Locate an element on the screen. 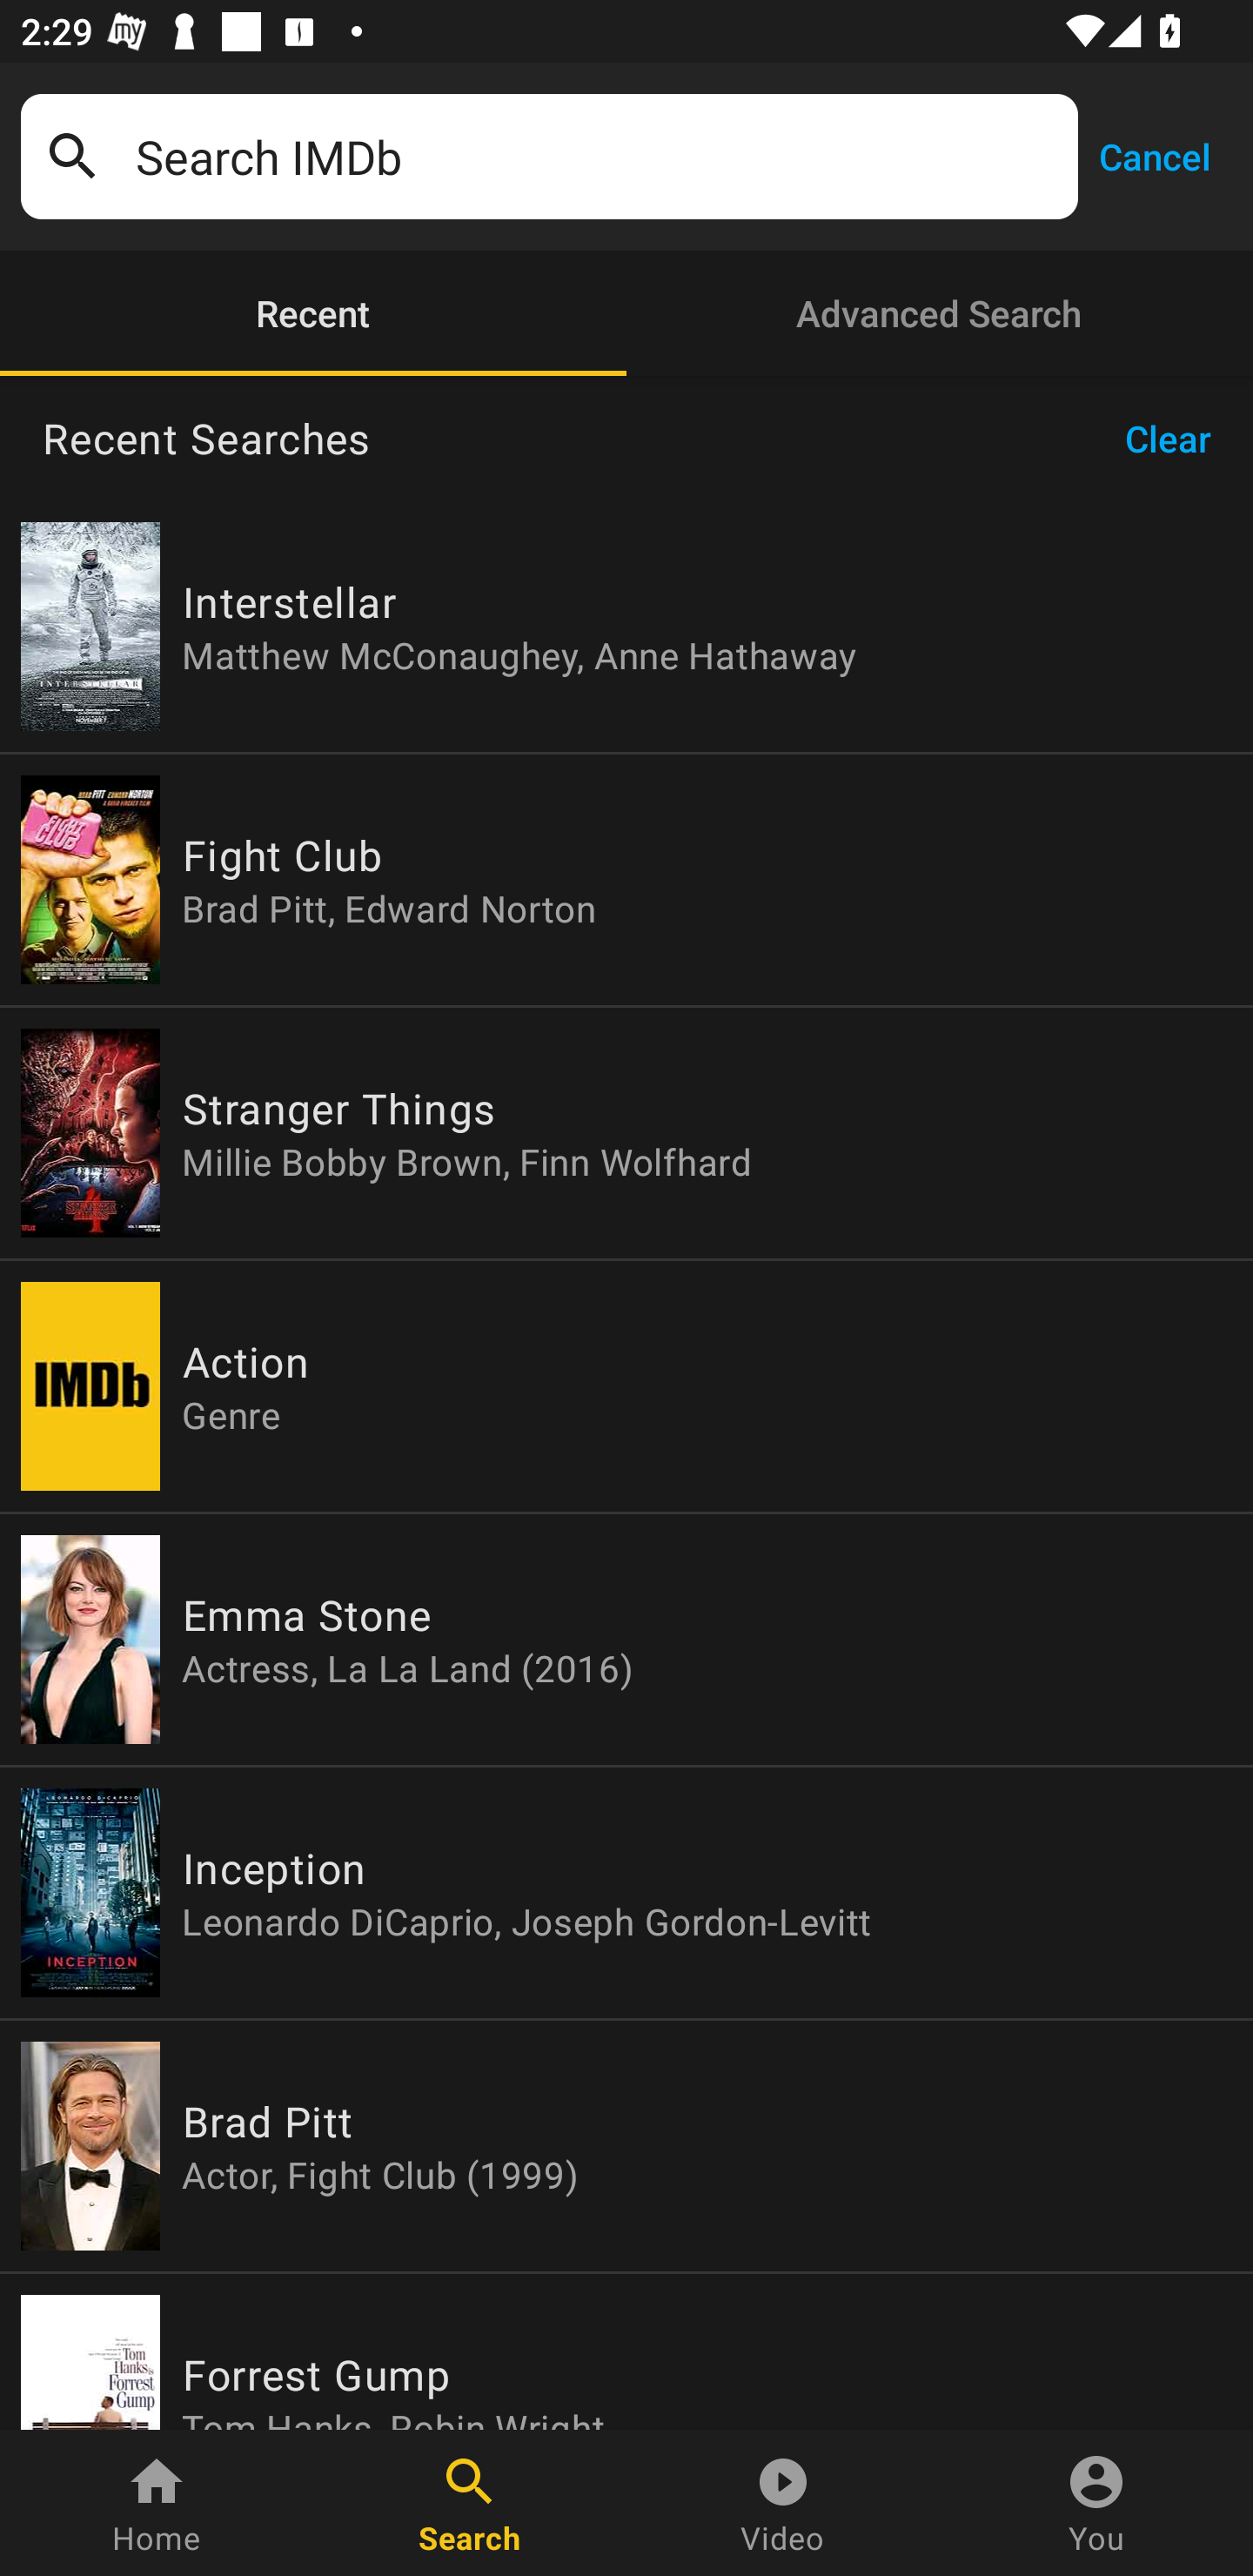  Cancel is located at coordinates (1154, 155).